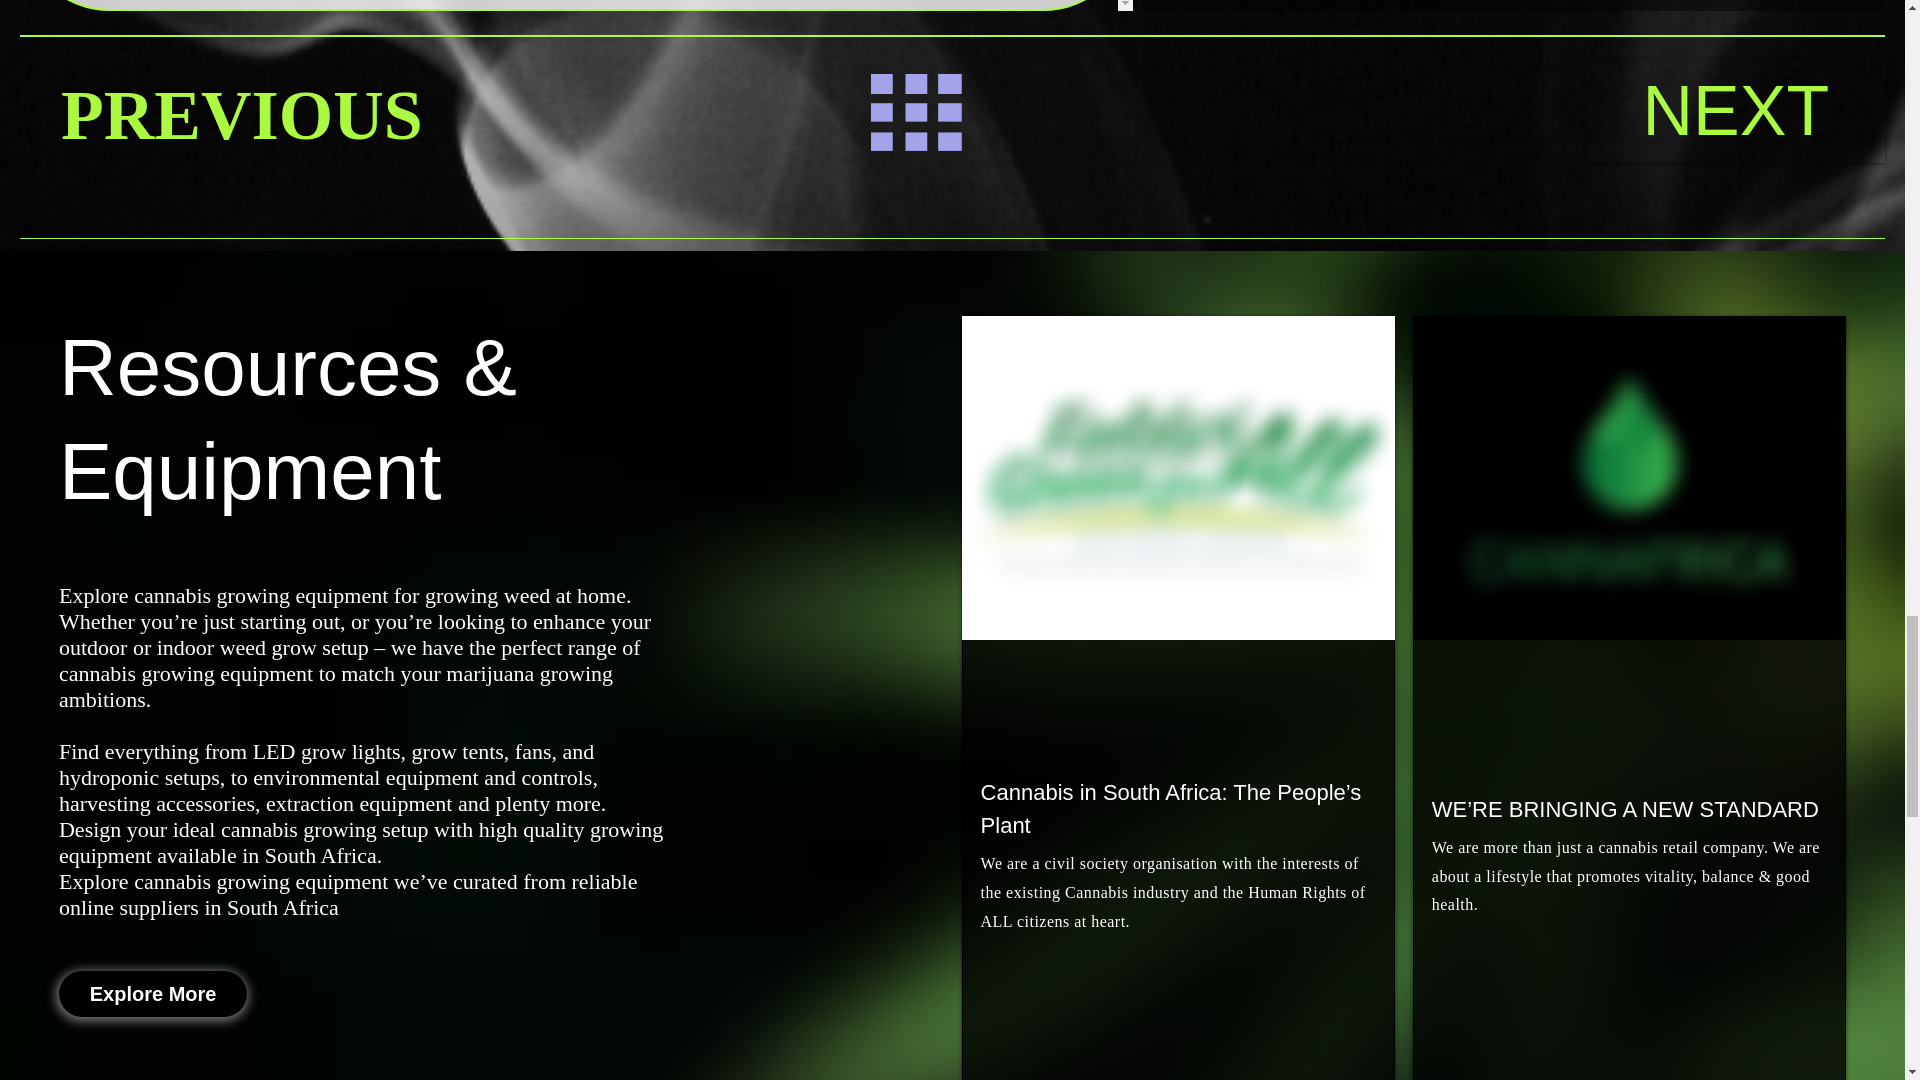  I want to click on NEXT, so click(1736, 110).